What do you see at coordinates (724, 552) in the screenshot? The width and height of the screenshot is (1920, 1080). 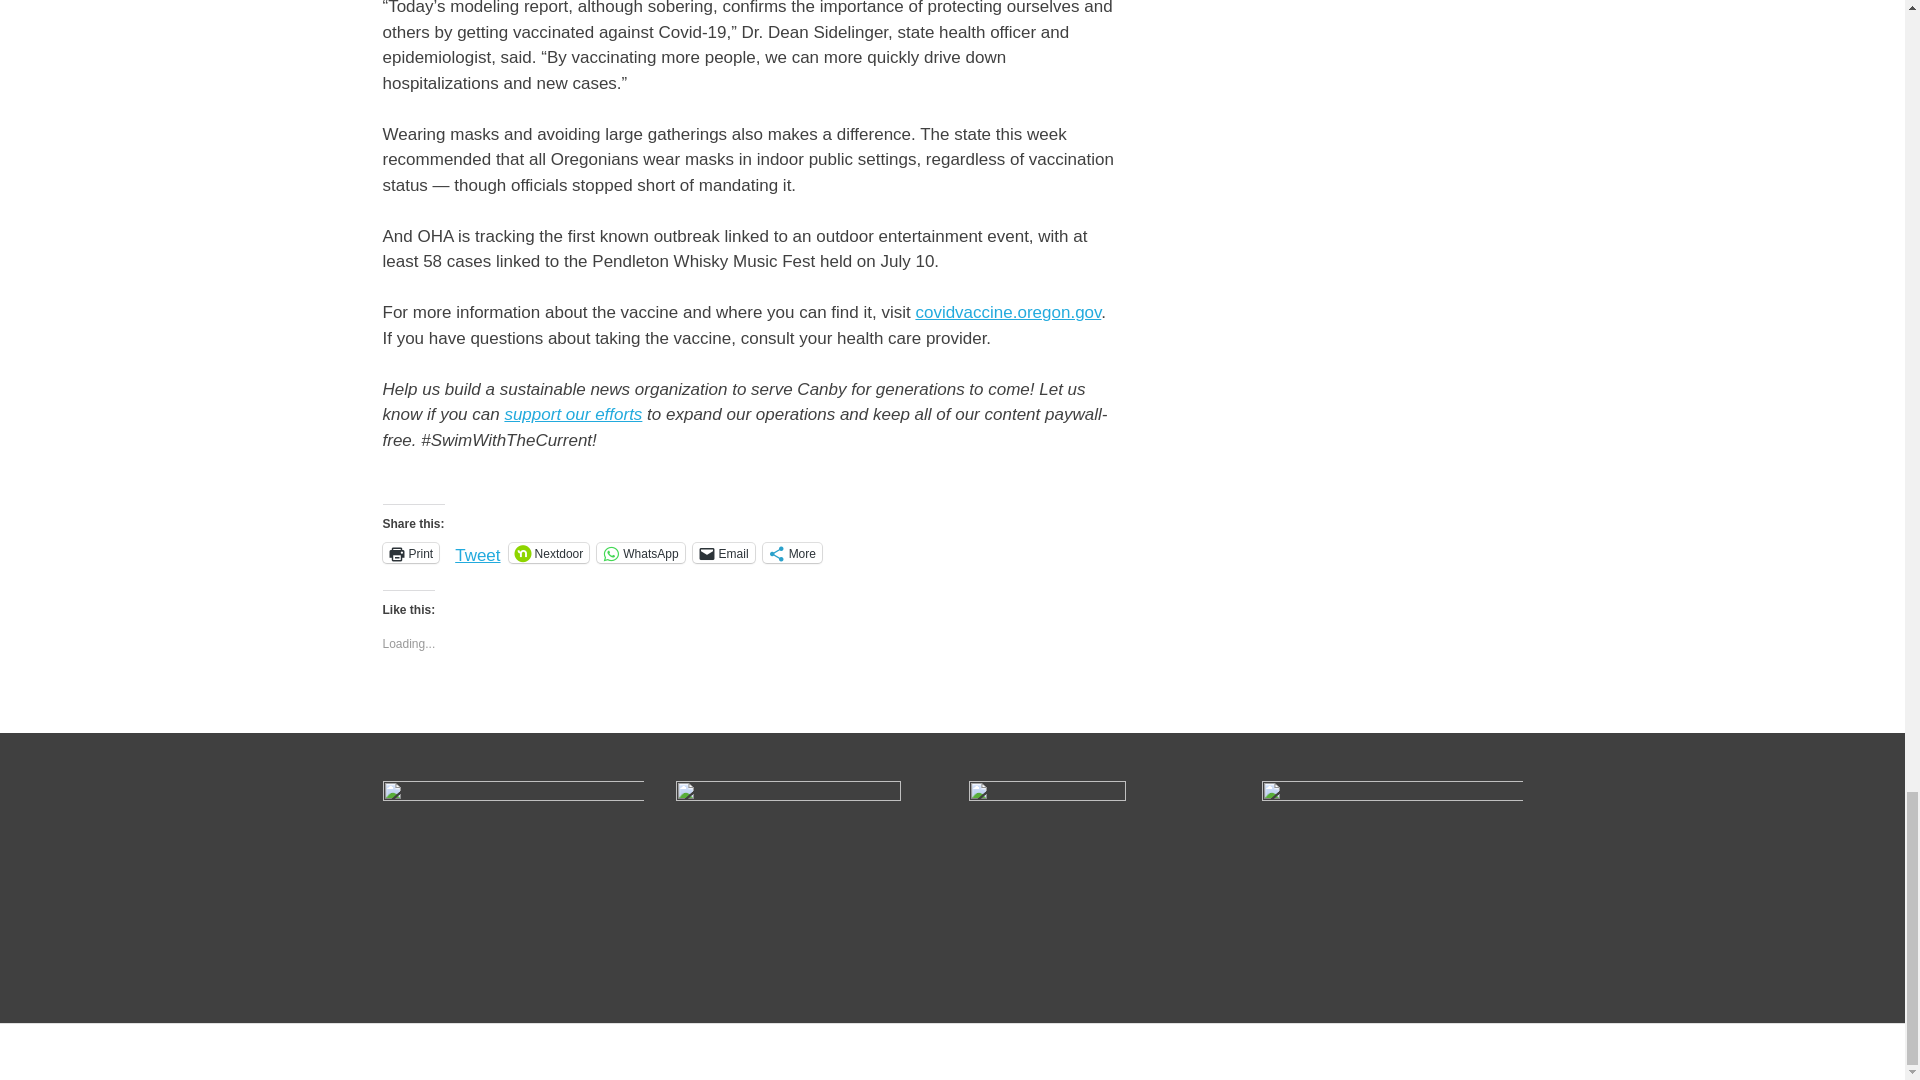 I see `Click to email a link to a friend` at bounding box center [724, 552].